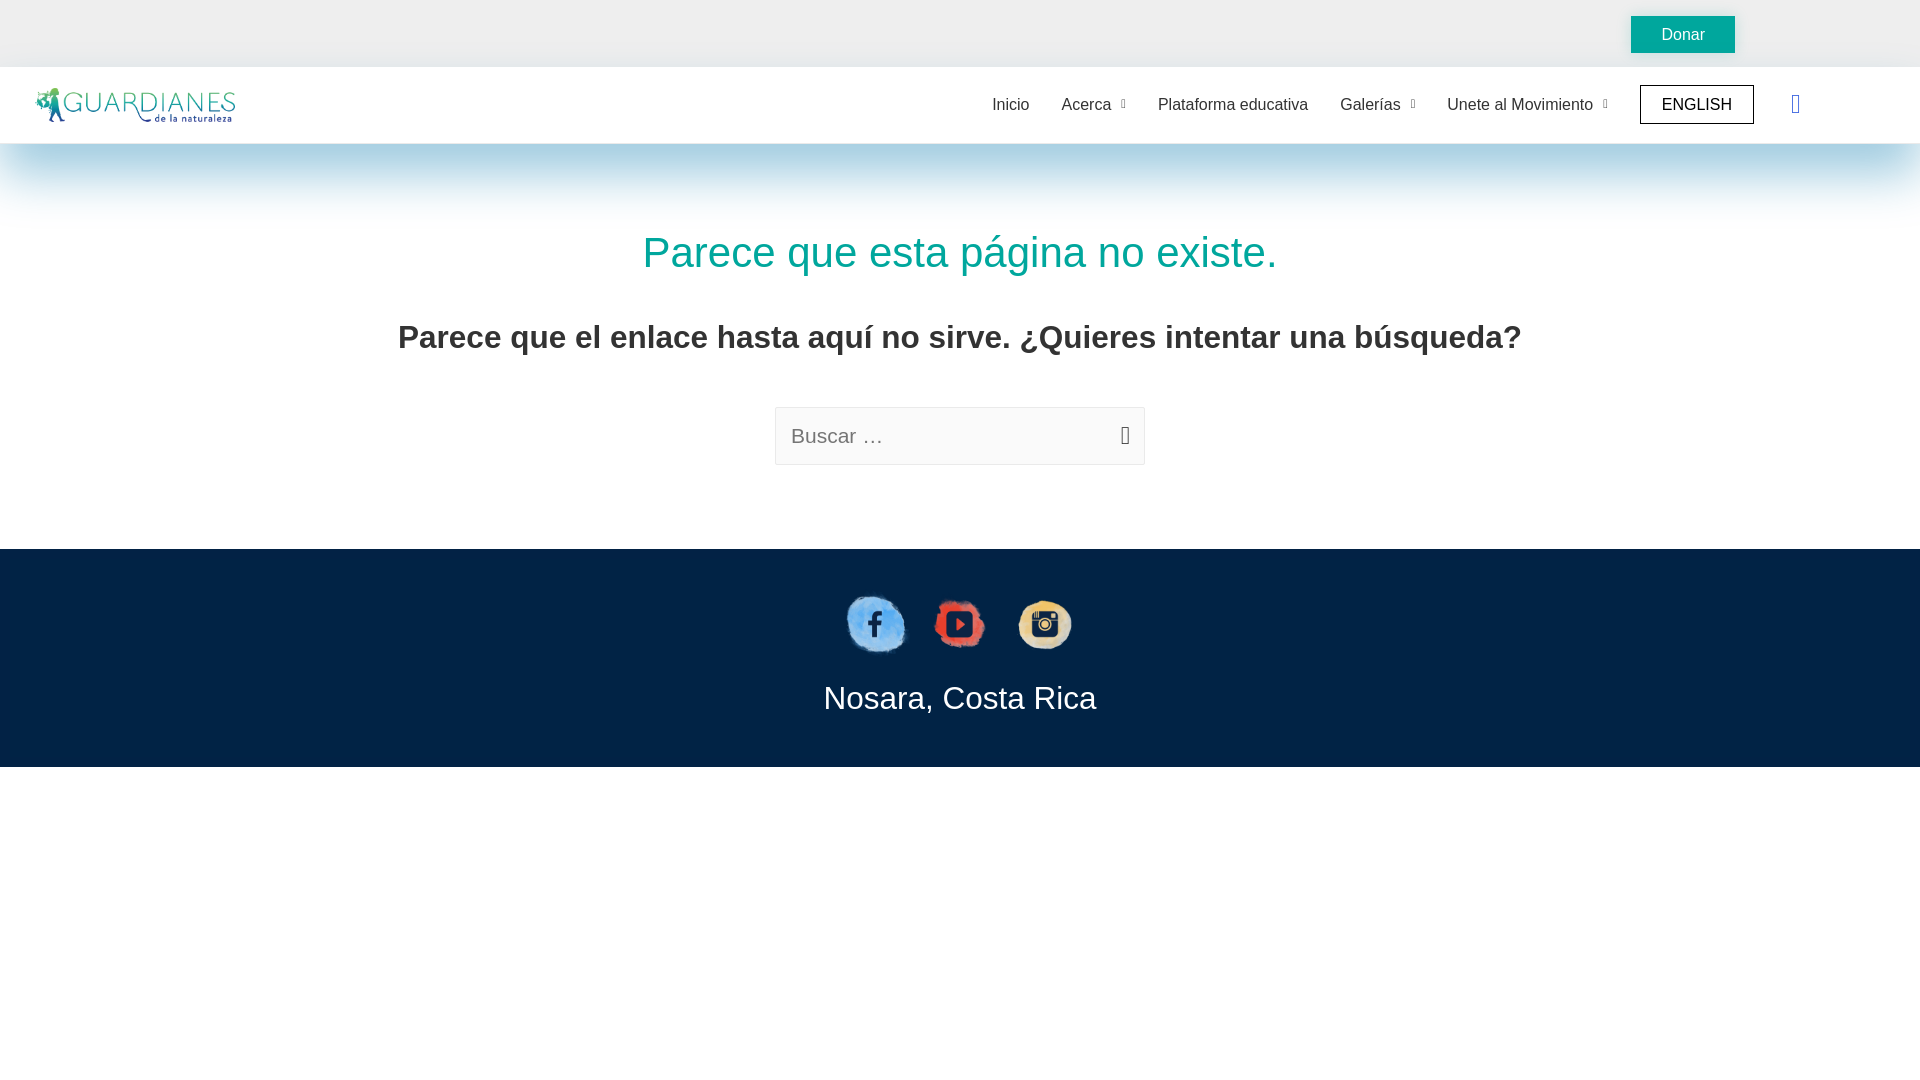 The width and height of the screenshot is (1920, 1080). Describe the element at coordinates (1697, 105) in the screenshot. I see `English` at that location.